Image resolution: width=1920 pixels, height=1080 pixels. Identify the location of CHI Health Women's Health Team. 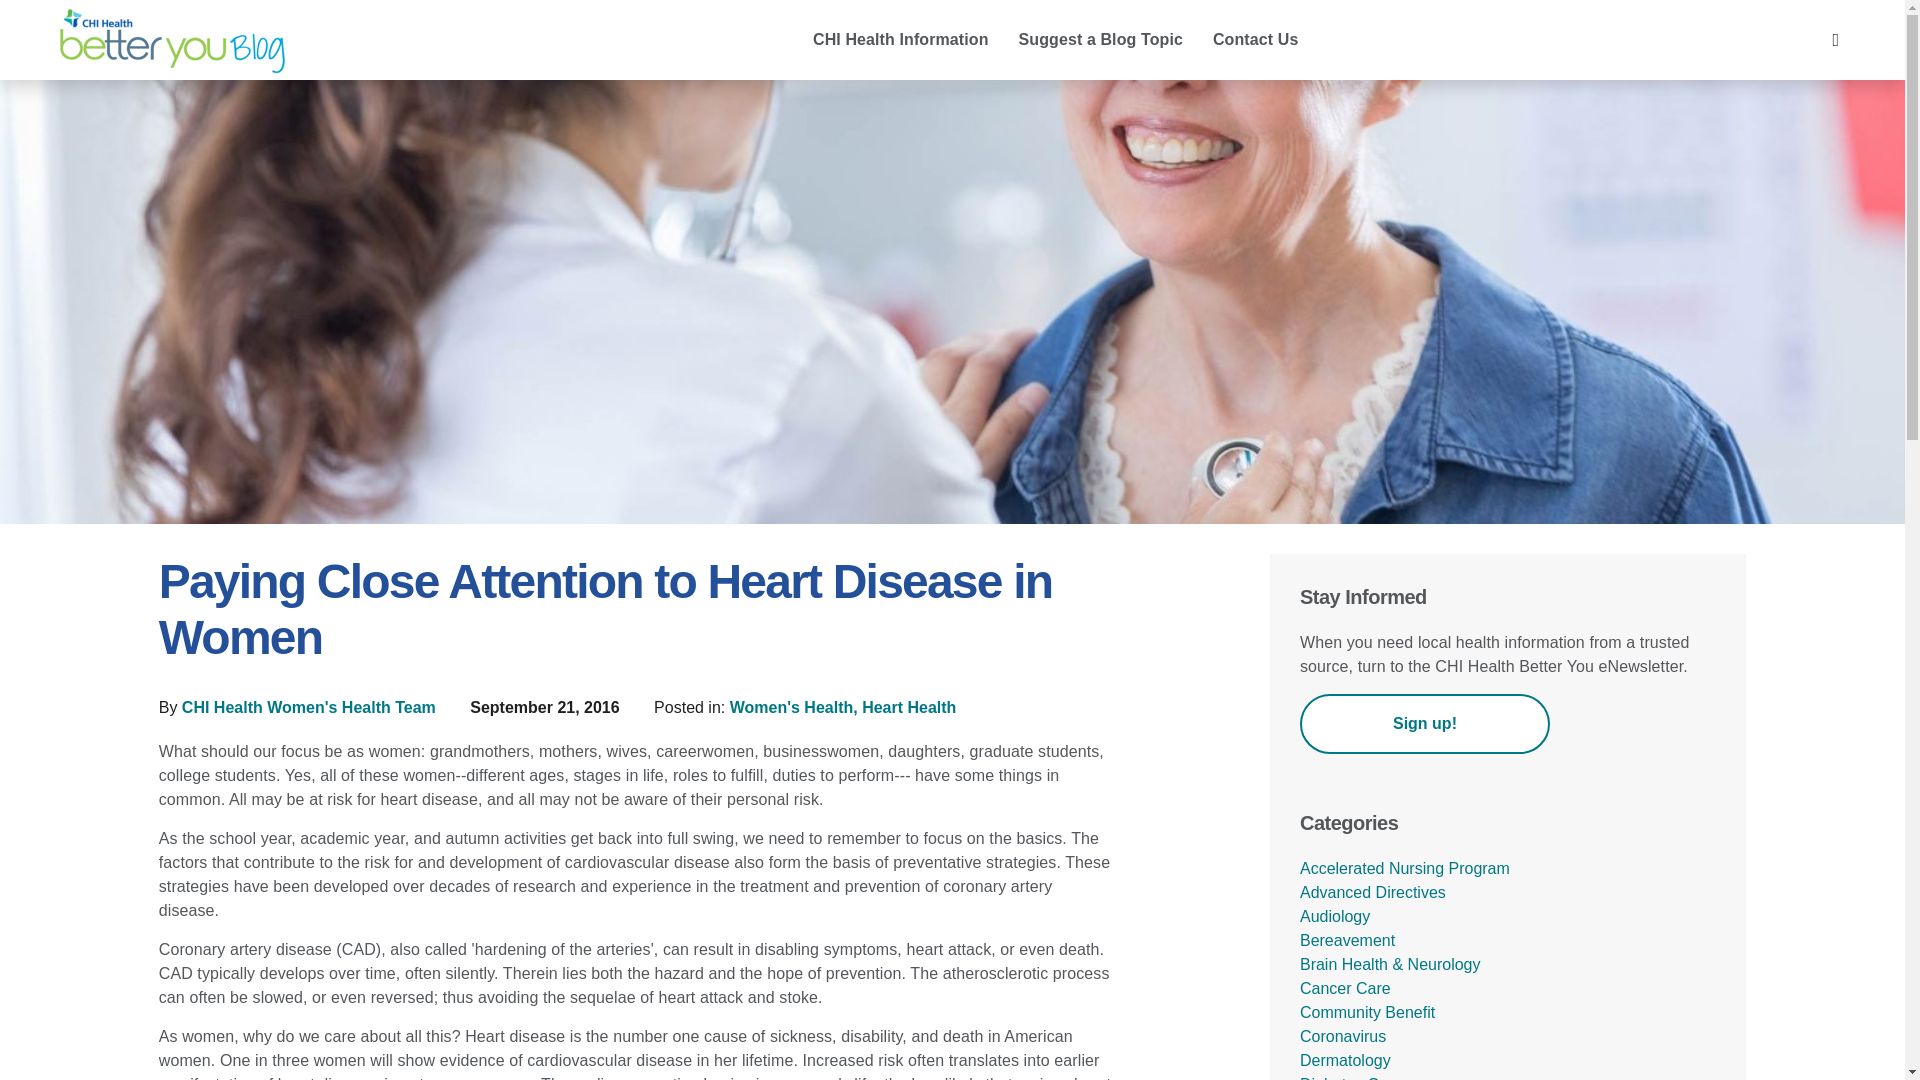
(310, 707).